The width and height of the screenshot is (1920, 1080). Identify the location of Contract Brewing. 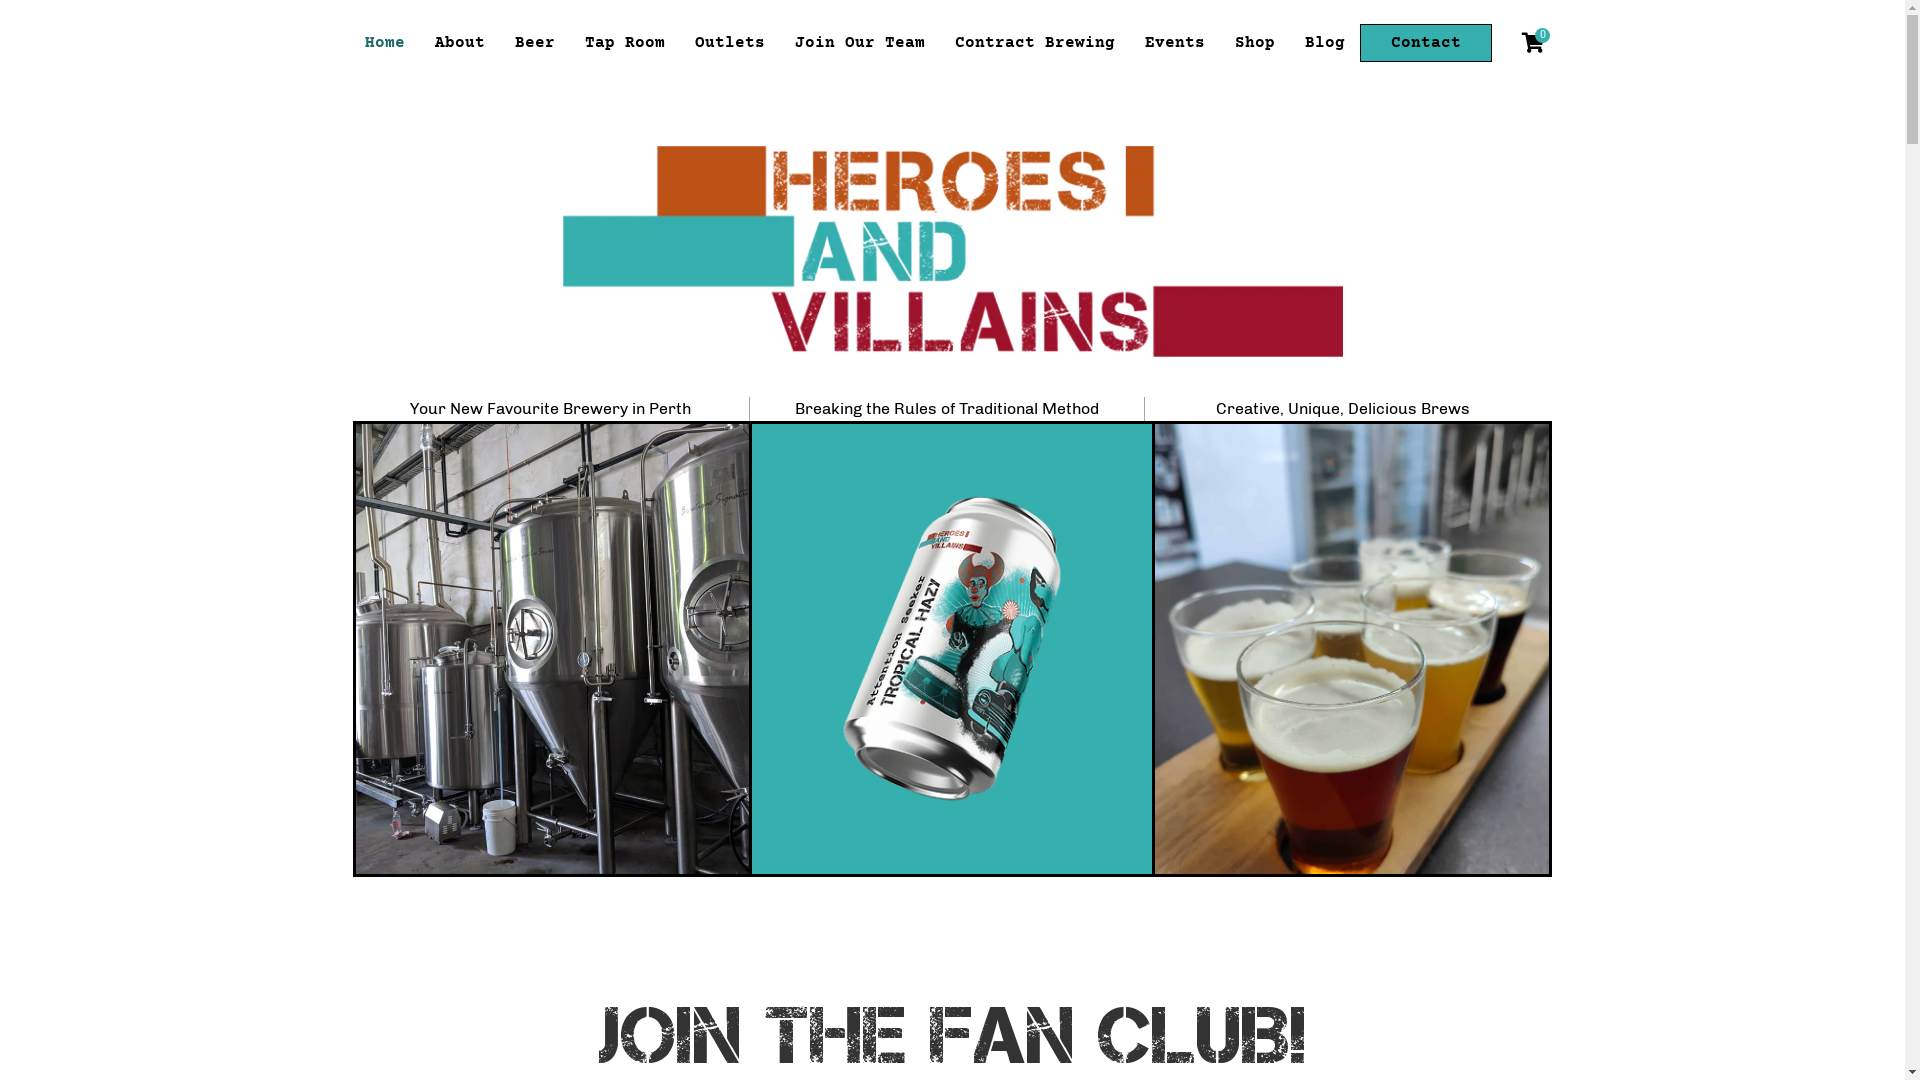
(1035, 43).